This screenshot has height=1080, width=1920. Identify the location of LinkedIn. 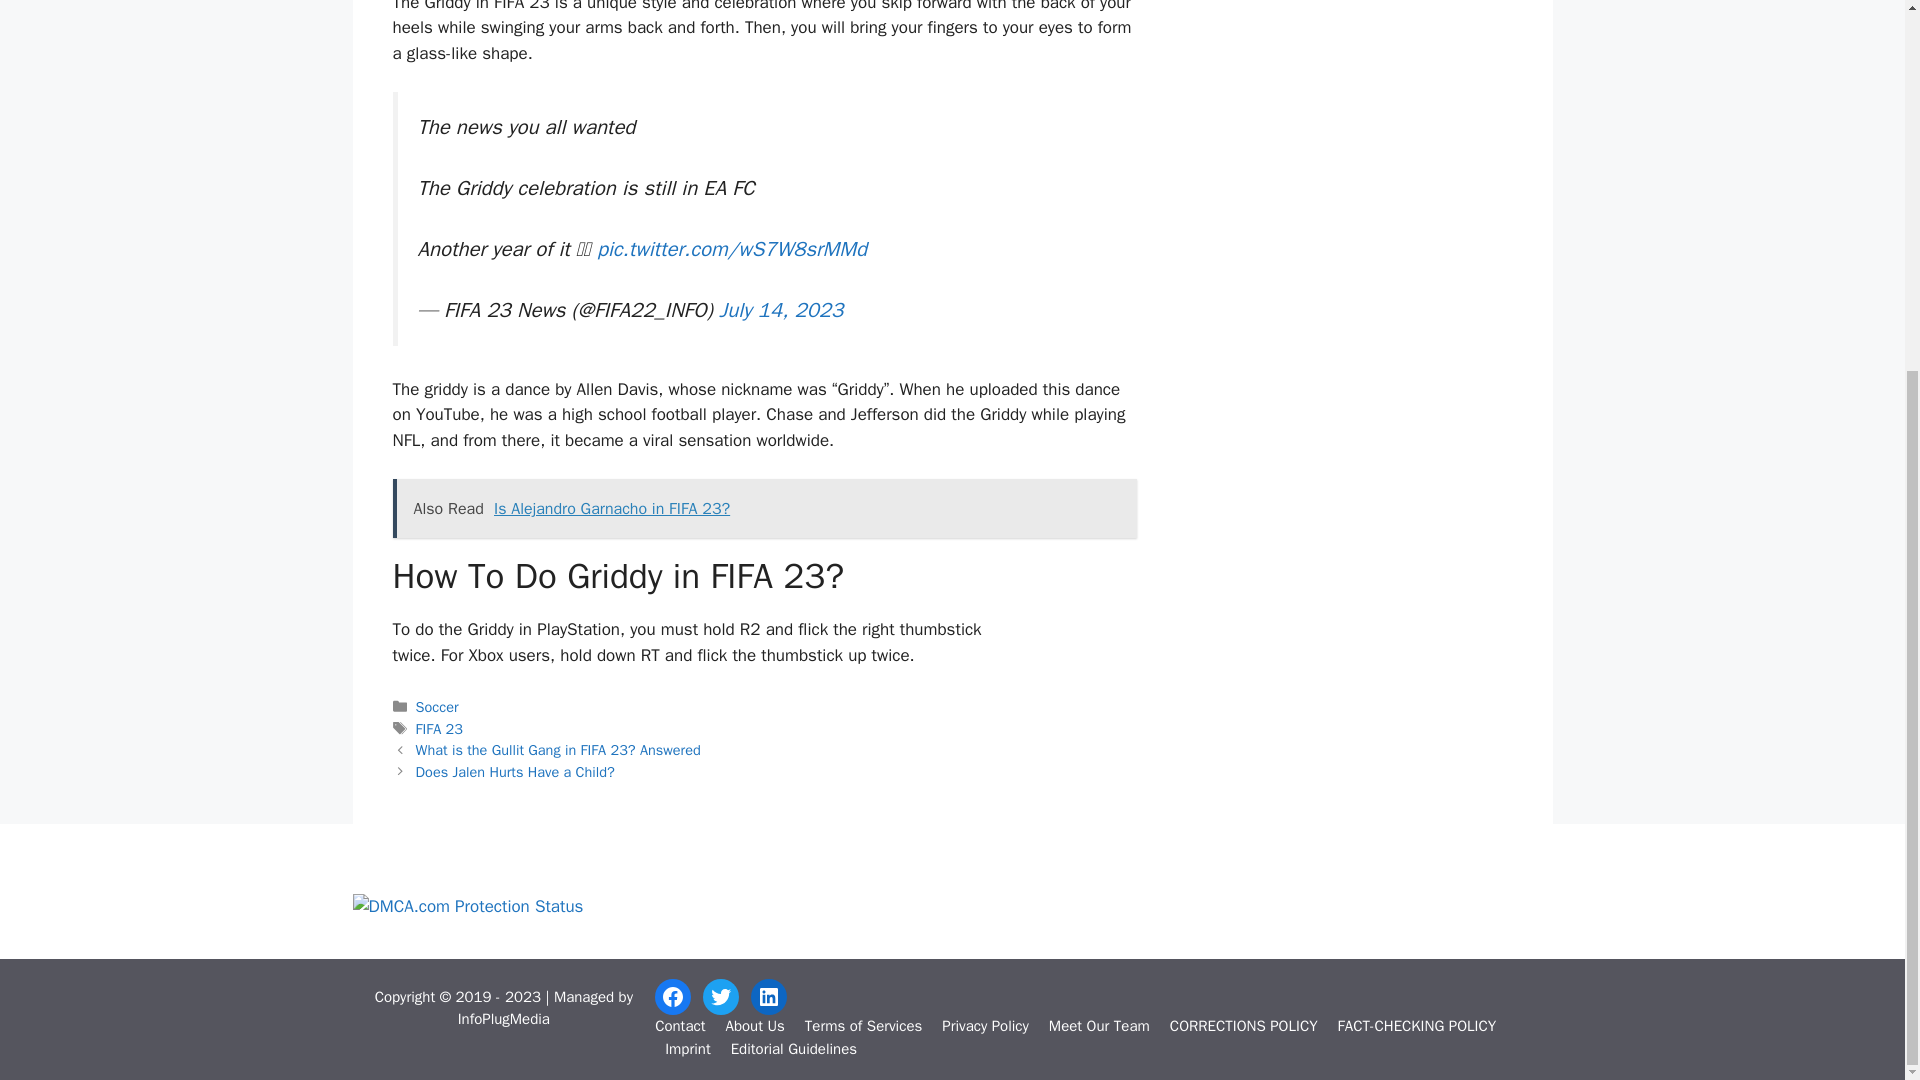
(768, 996).